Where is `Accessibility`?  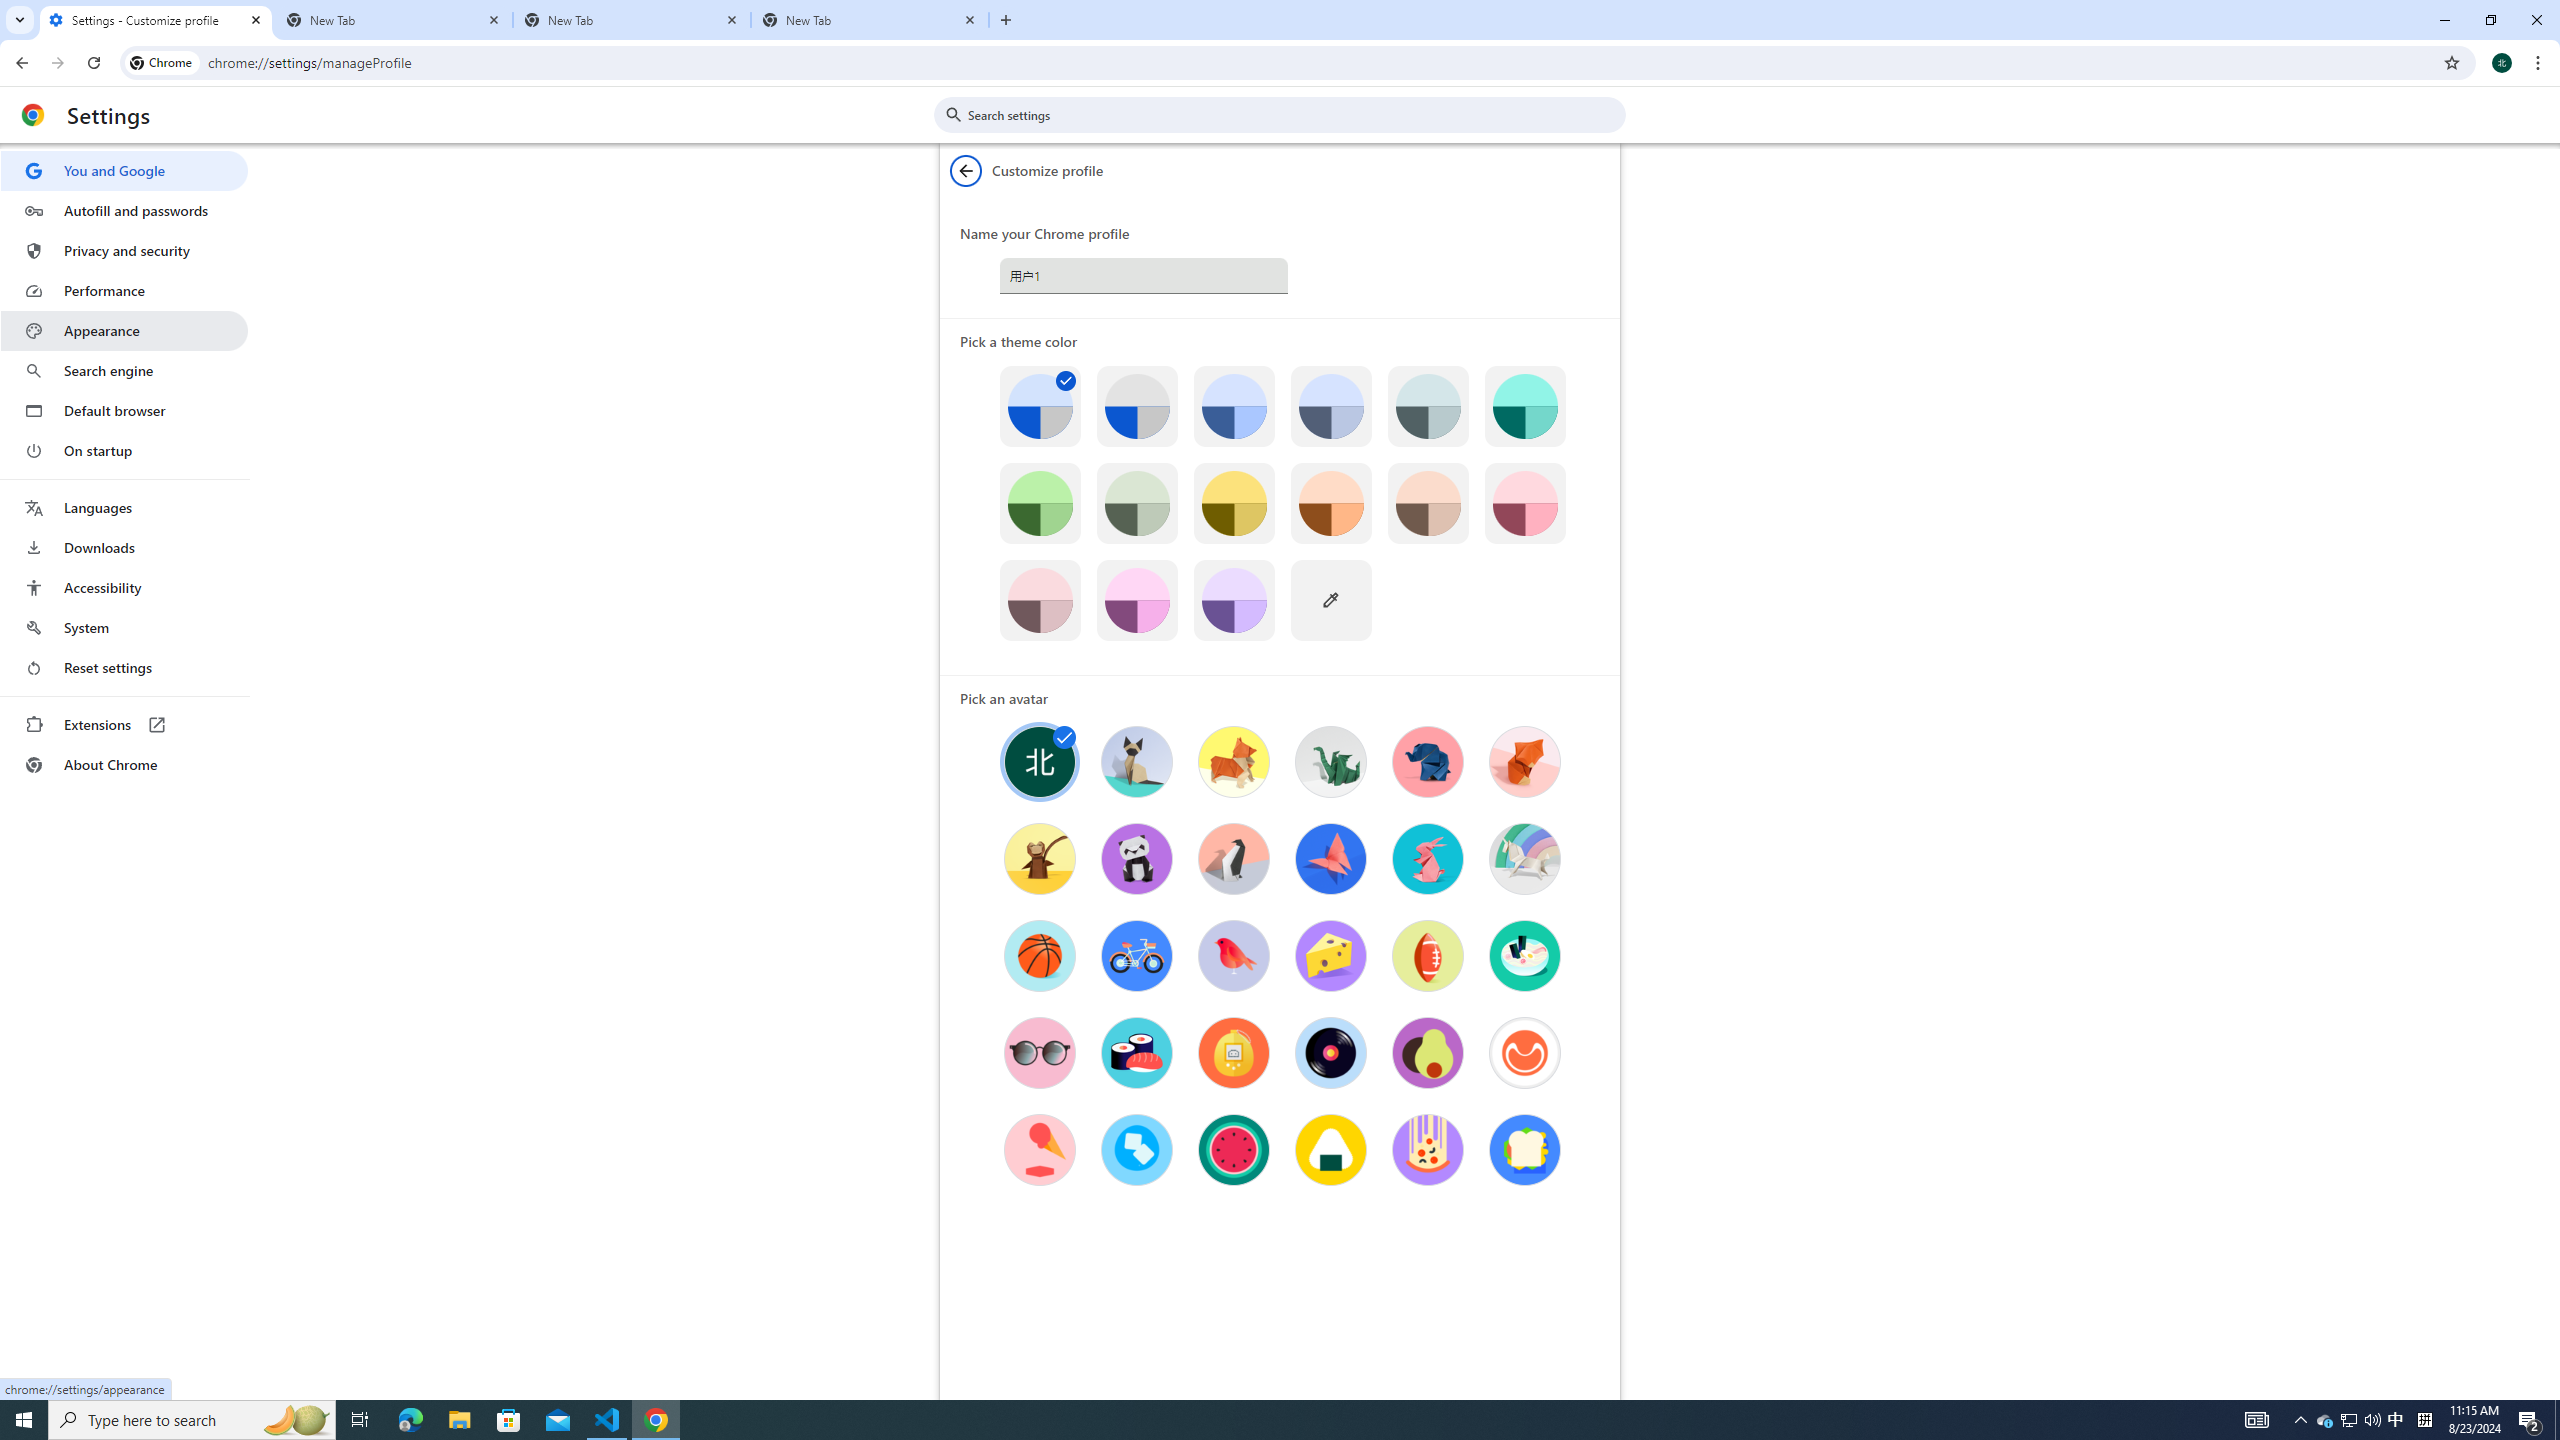
Accessibility is located at coordinates (124, 587).